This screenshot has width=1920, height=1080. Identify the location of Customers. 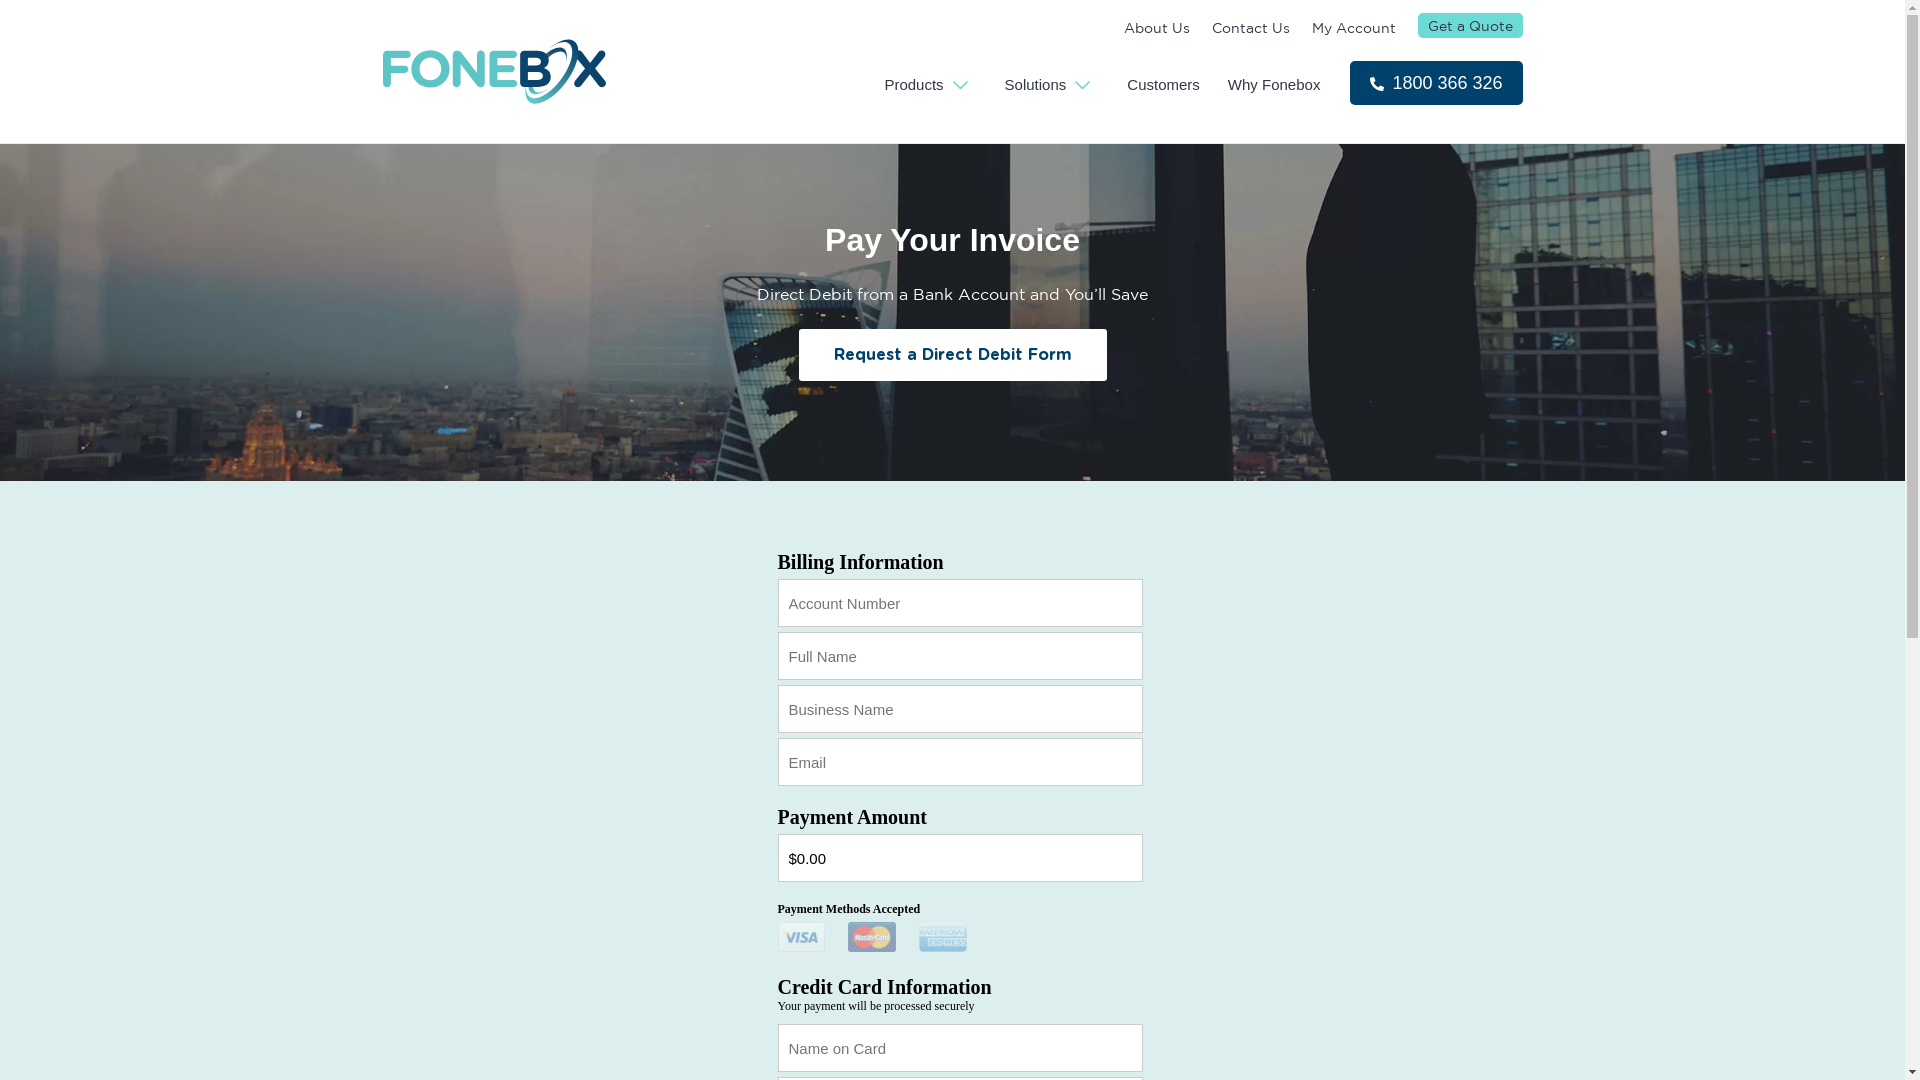
(1164, 88).